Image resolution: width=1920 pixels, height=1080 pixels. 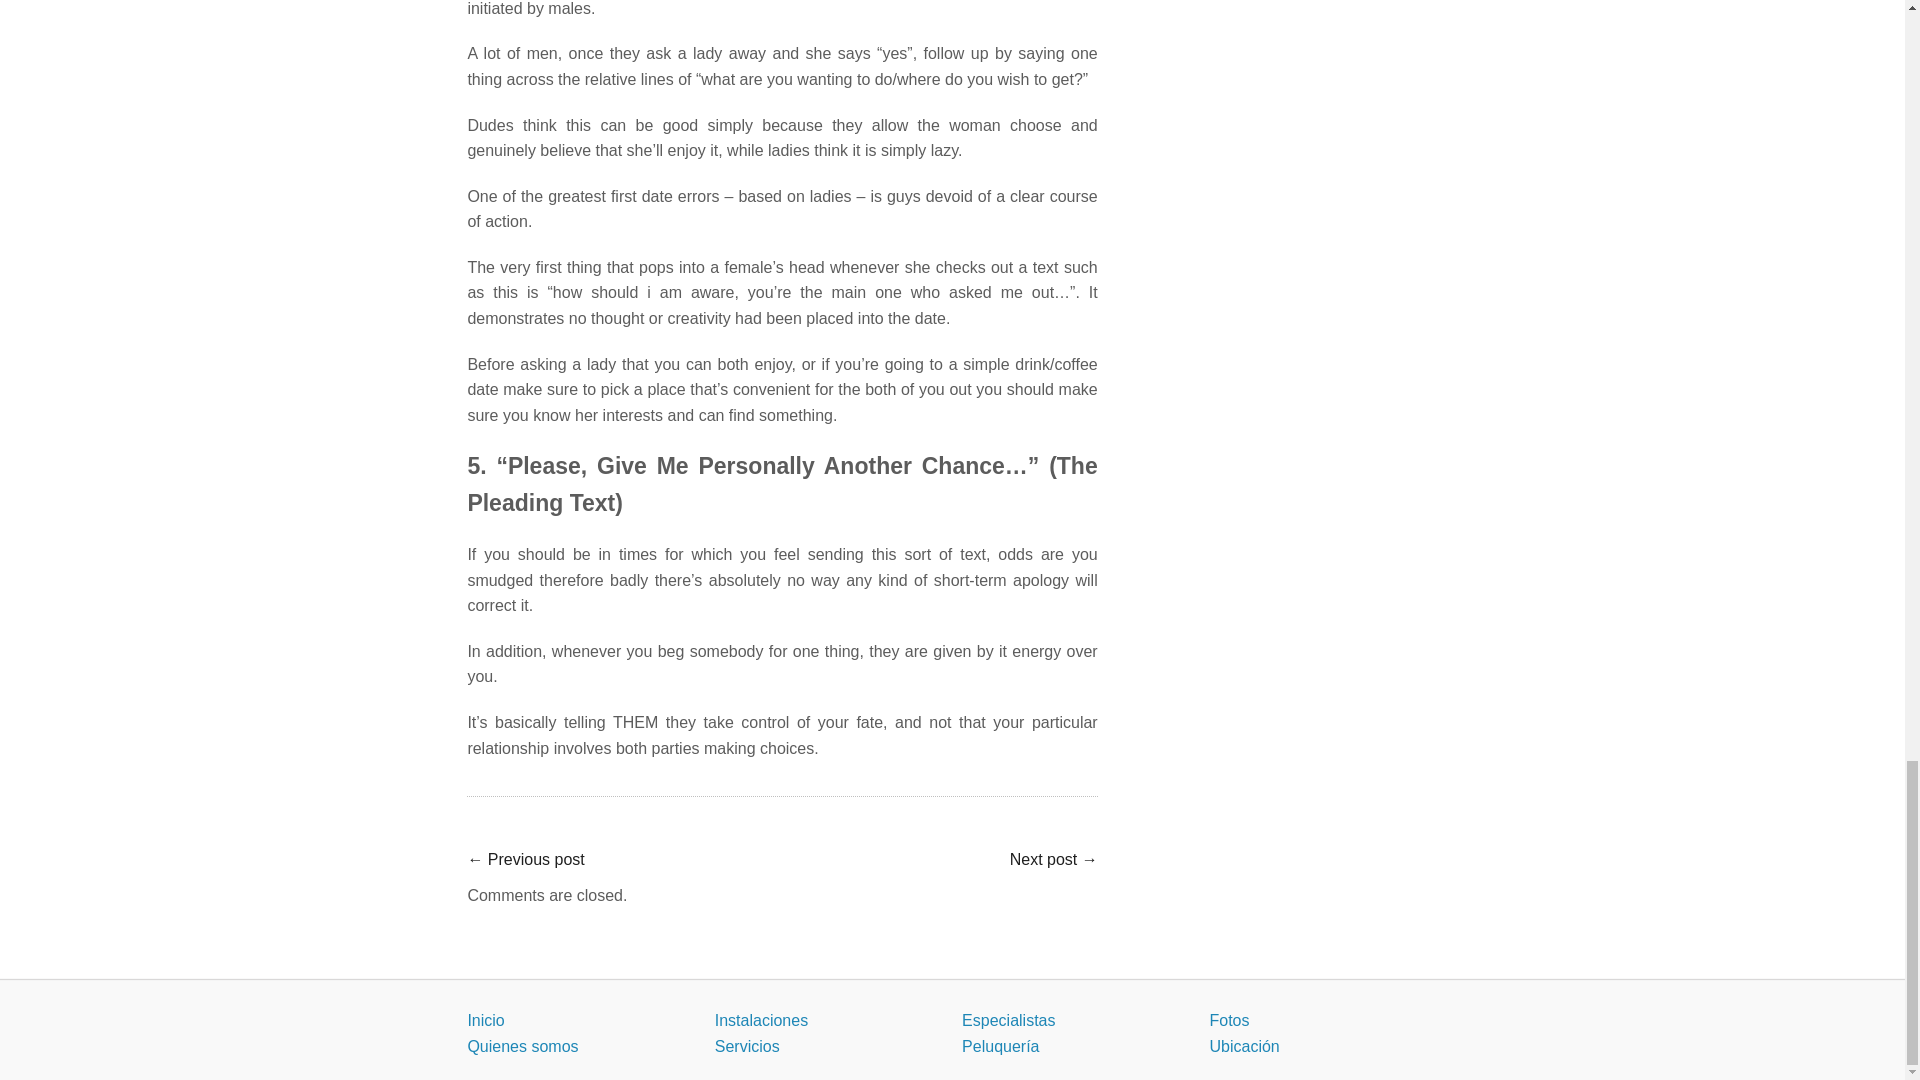 What do you see at coordinates (1229, 1020) in the screenshot?
I see `Fotos` at bounding box center [1229, 1020].